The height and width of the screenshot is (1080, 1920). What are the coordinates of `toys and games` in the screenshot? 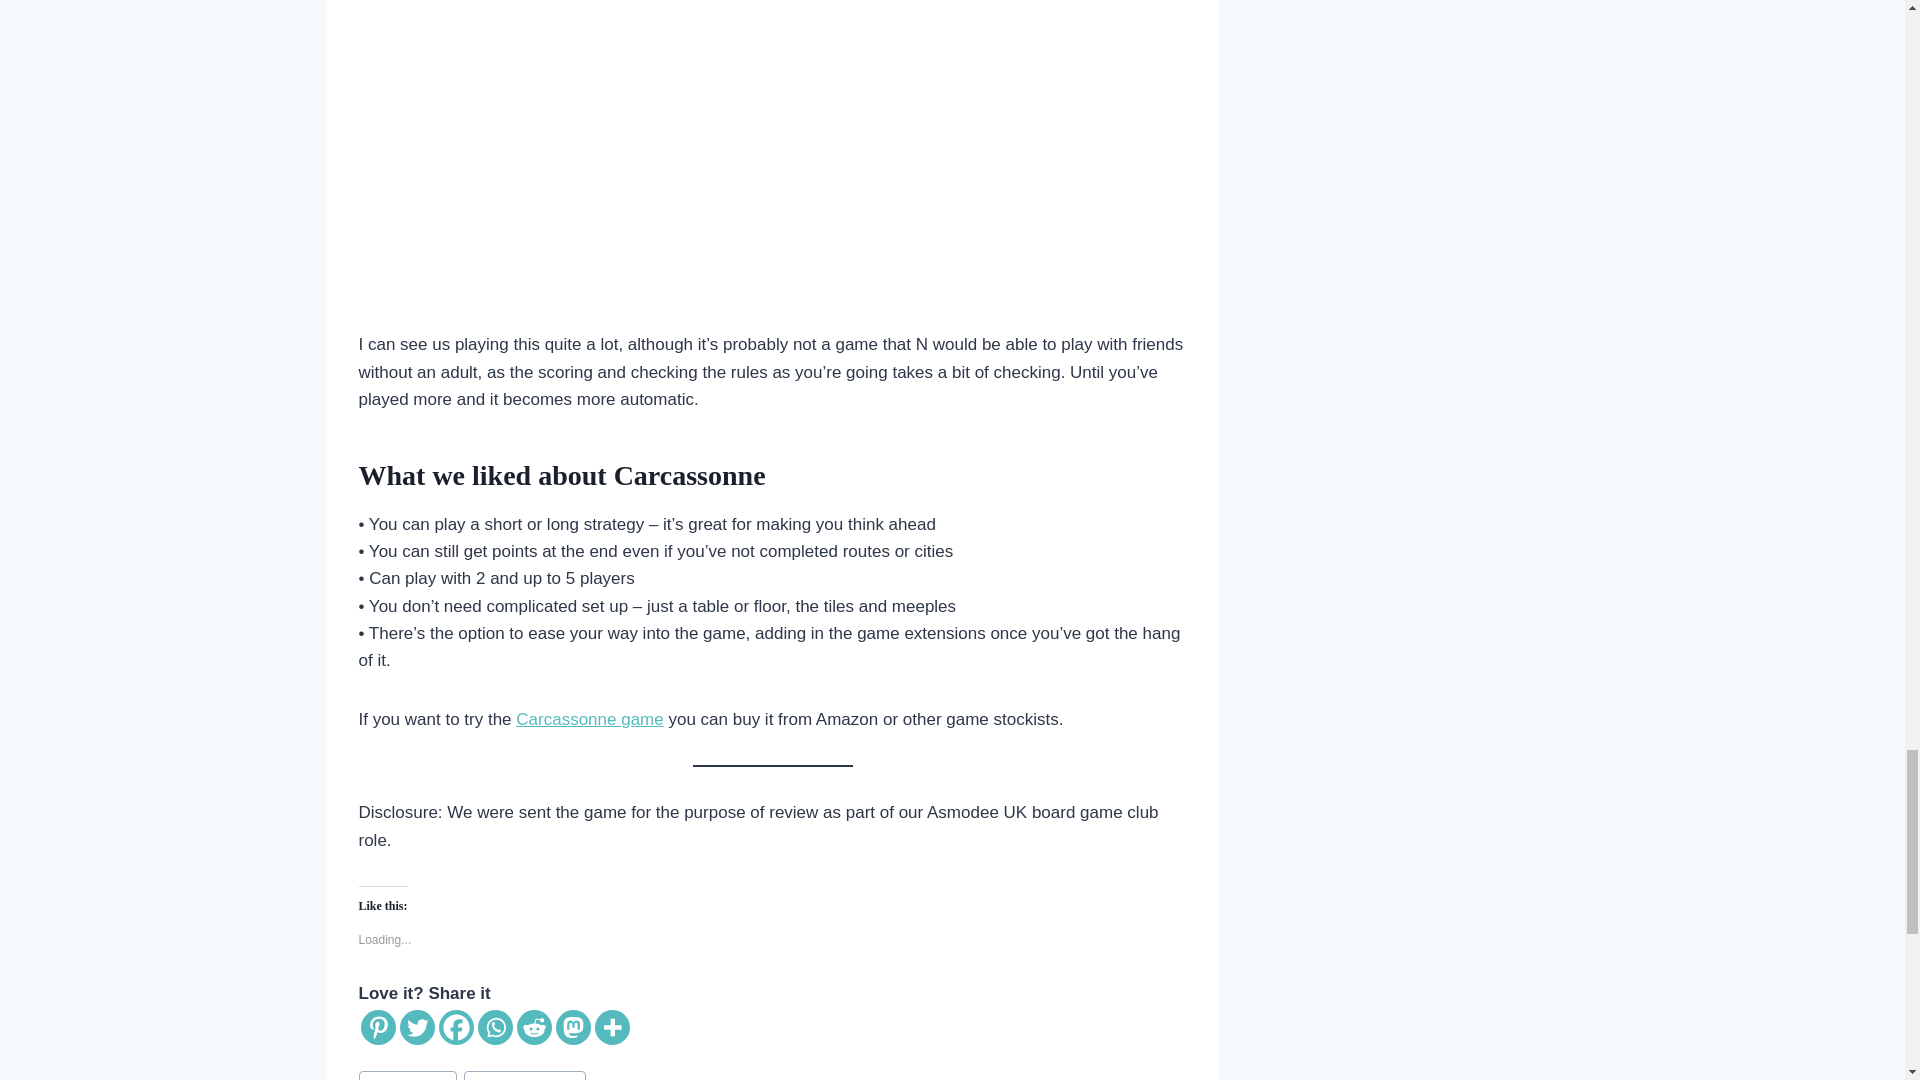 It's located at (524, 1076).